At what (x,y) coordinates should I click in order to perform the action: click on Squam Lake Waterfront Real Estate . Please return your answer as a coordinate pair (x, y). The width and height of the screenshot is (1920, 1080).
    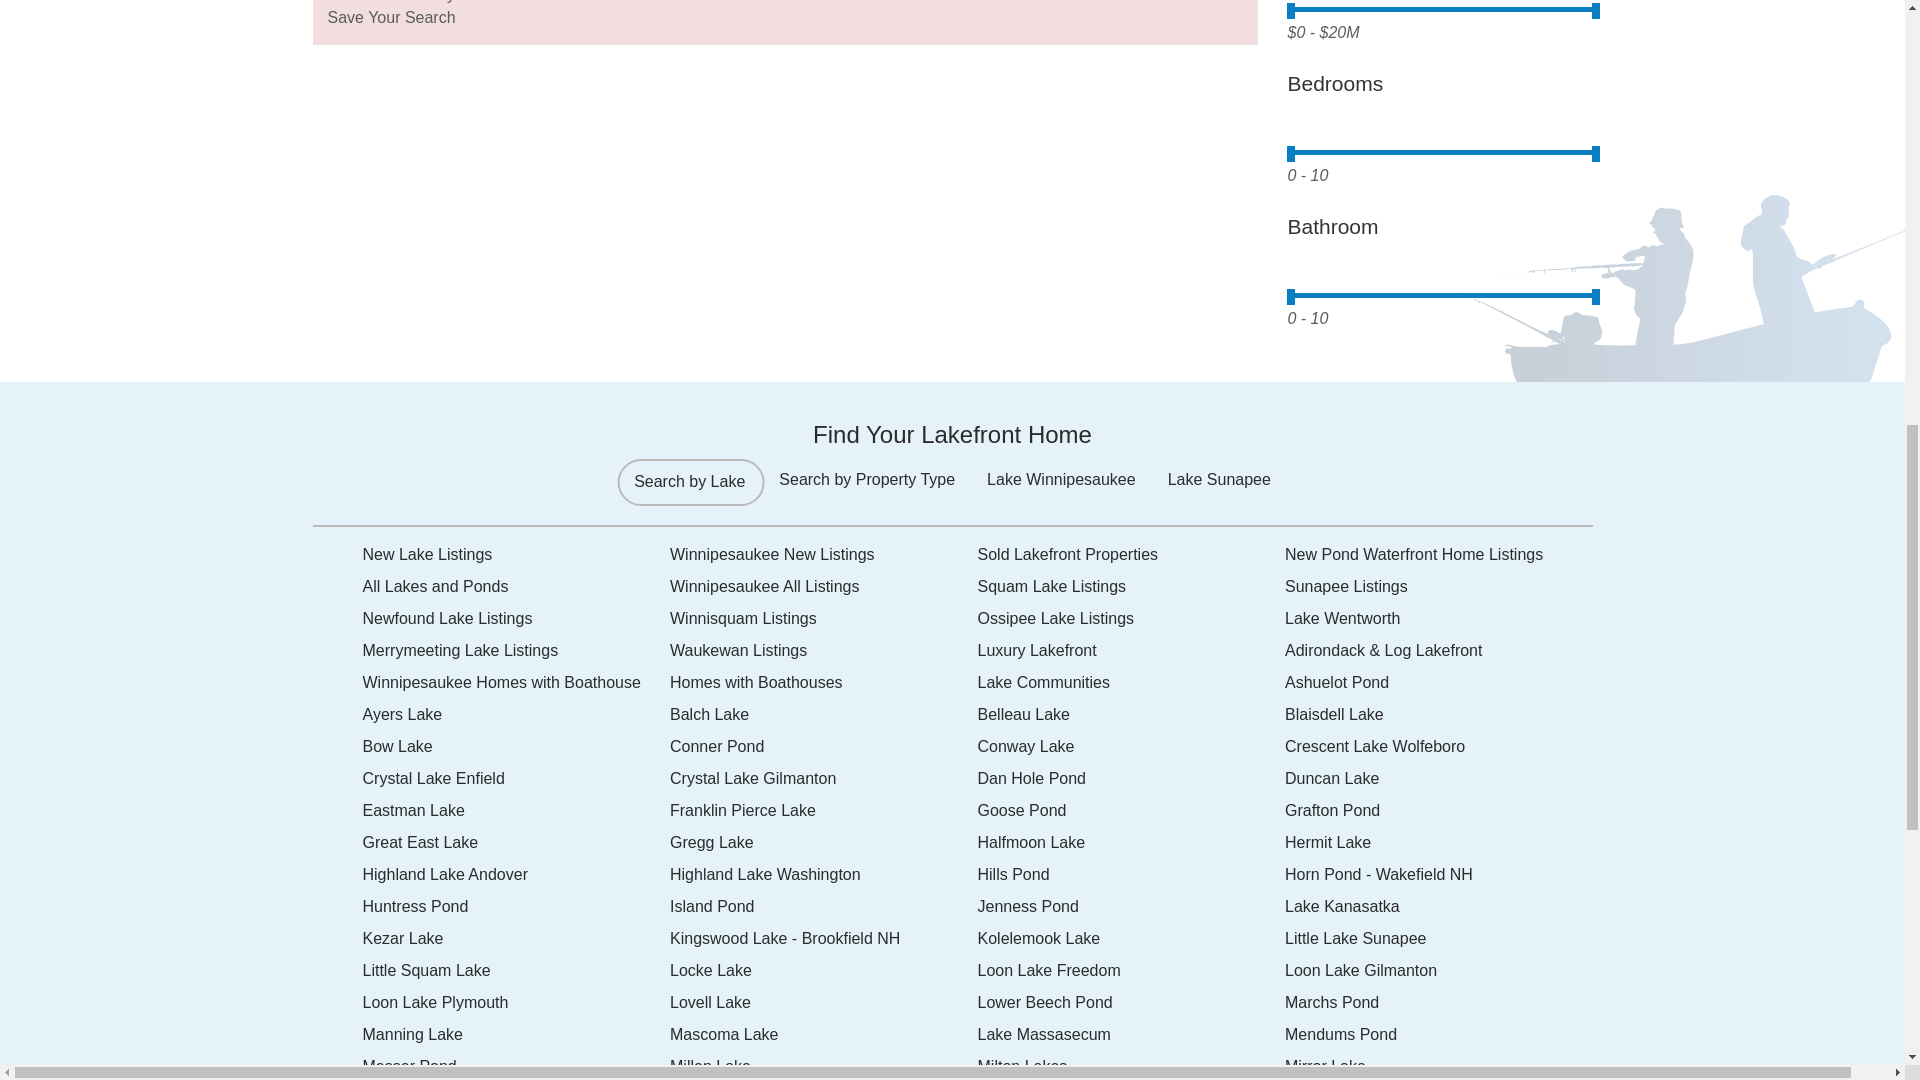
    Looking at the image, I should click on (1132, 586).